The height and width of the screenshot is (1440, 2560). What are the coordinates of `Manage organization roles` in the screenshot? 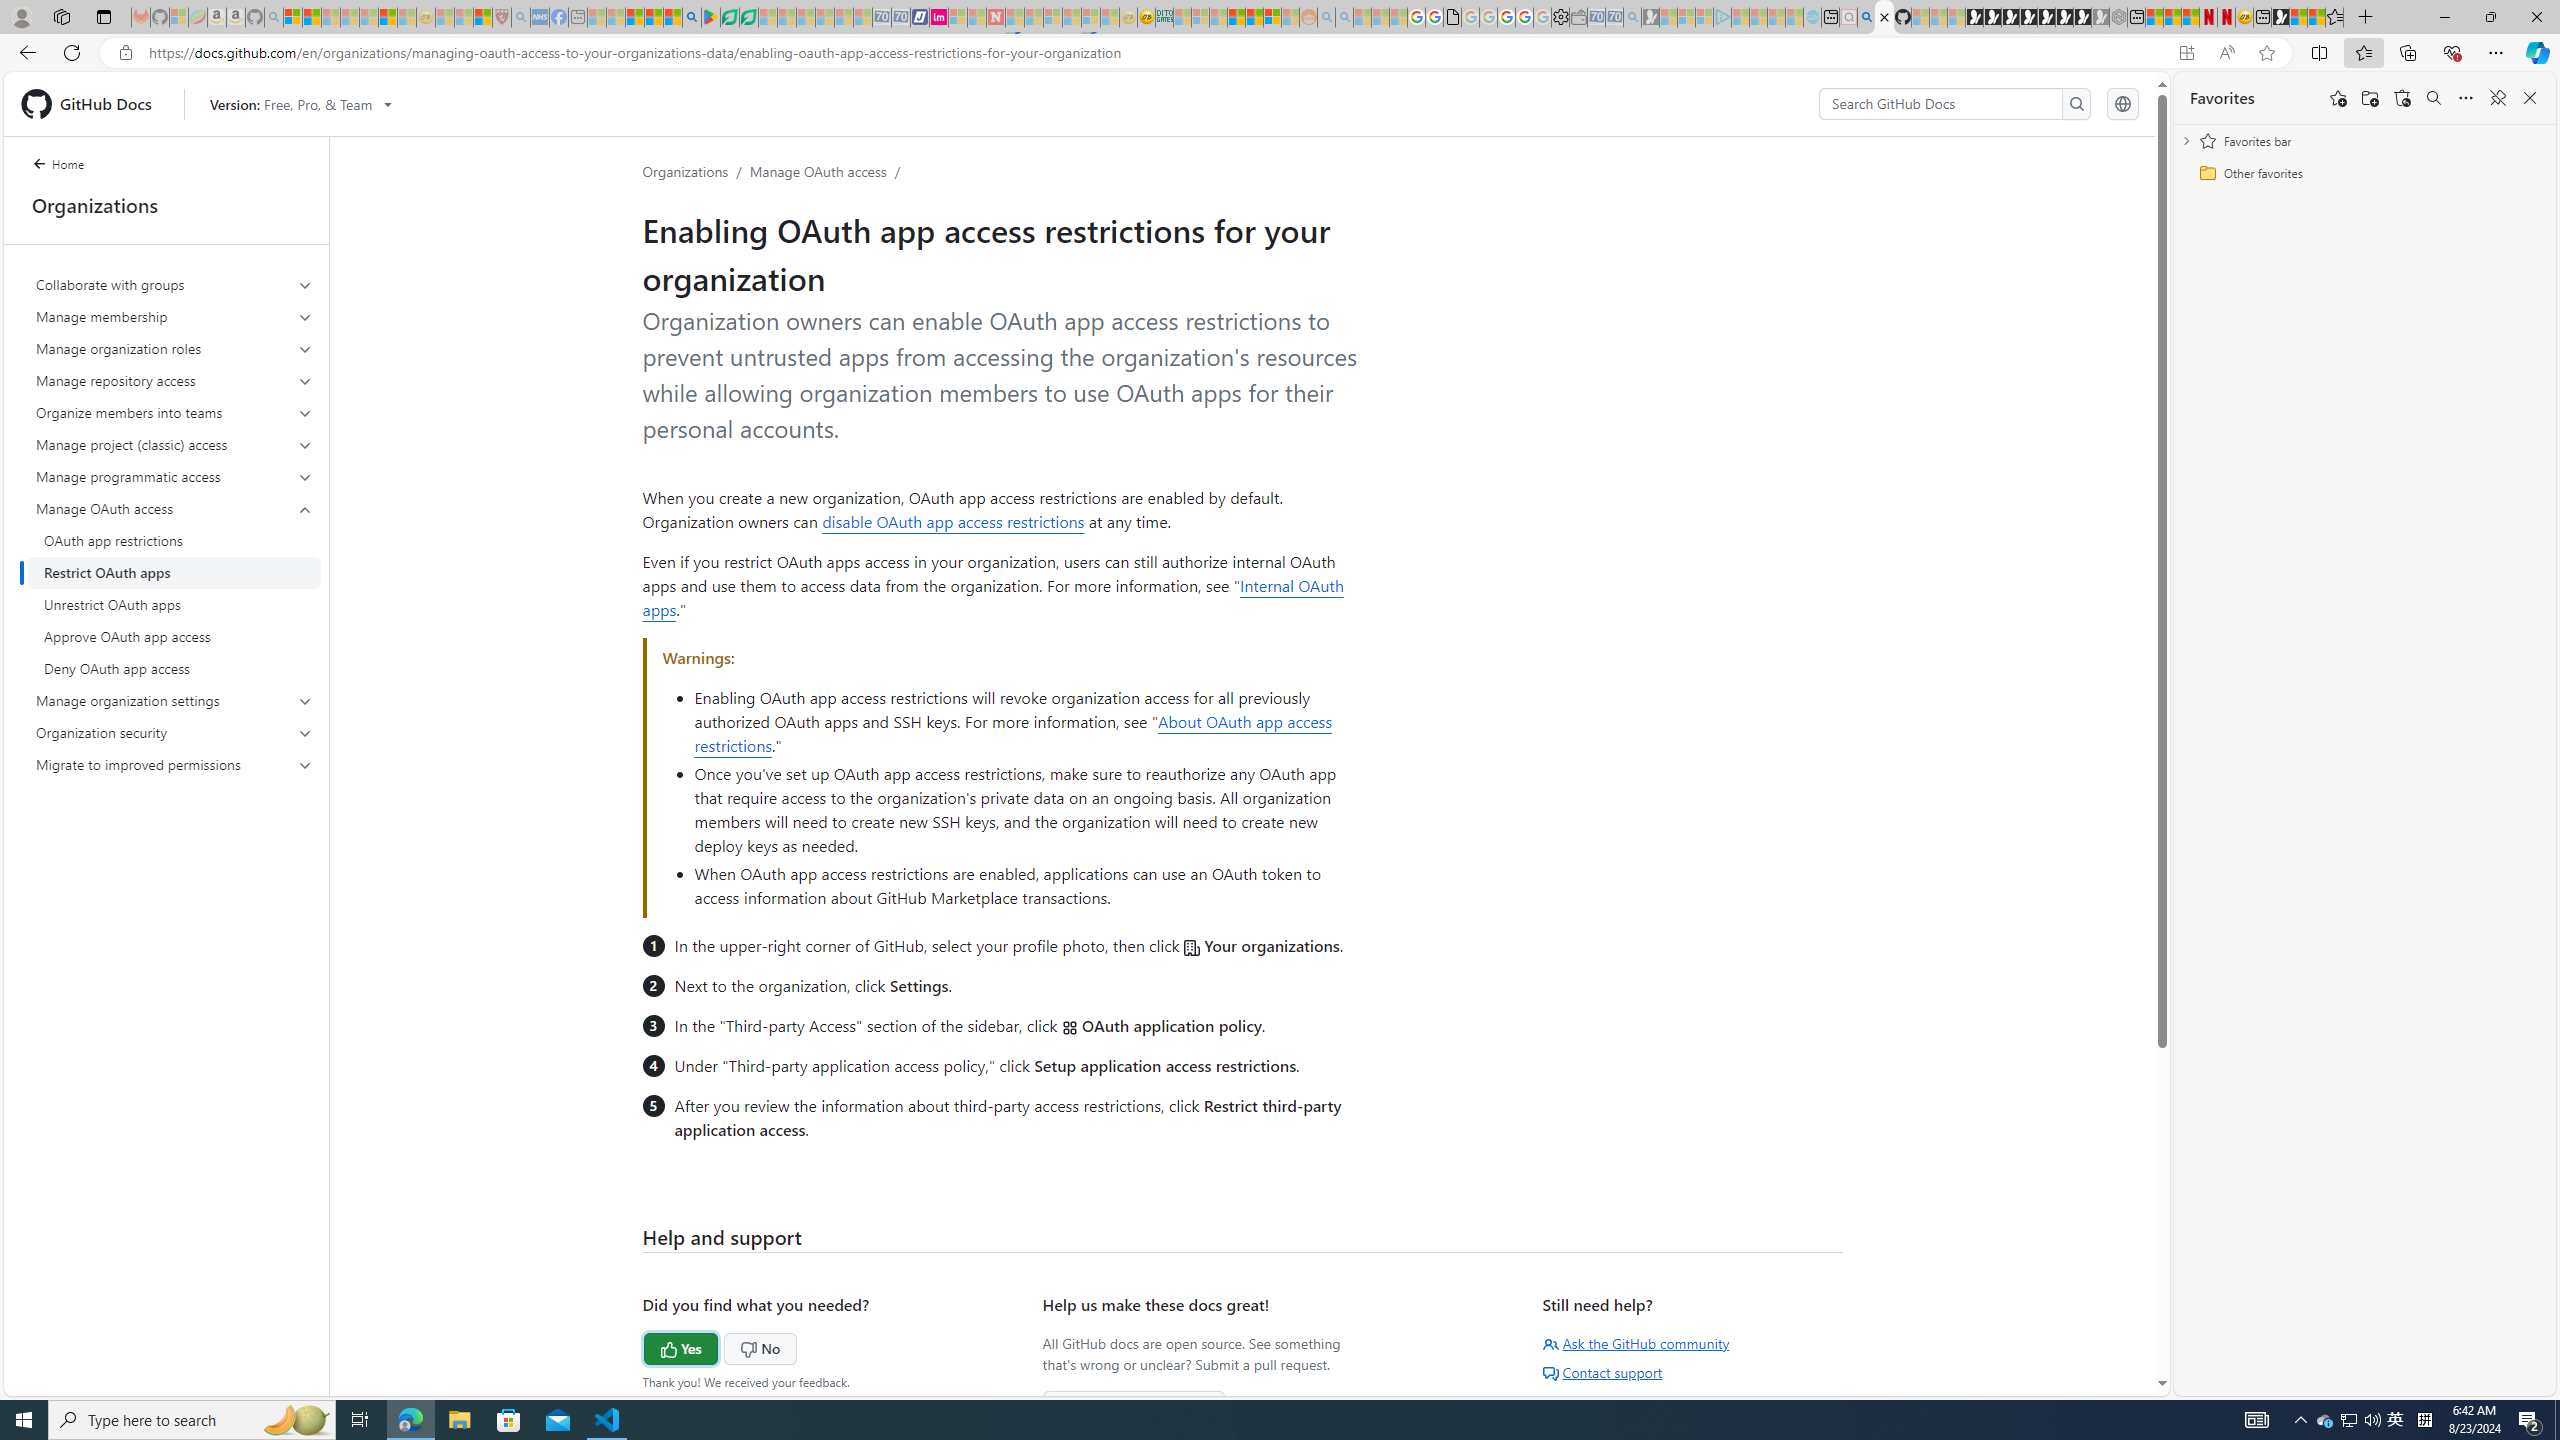 It's located at (174, 348).